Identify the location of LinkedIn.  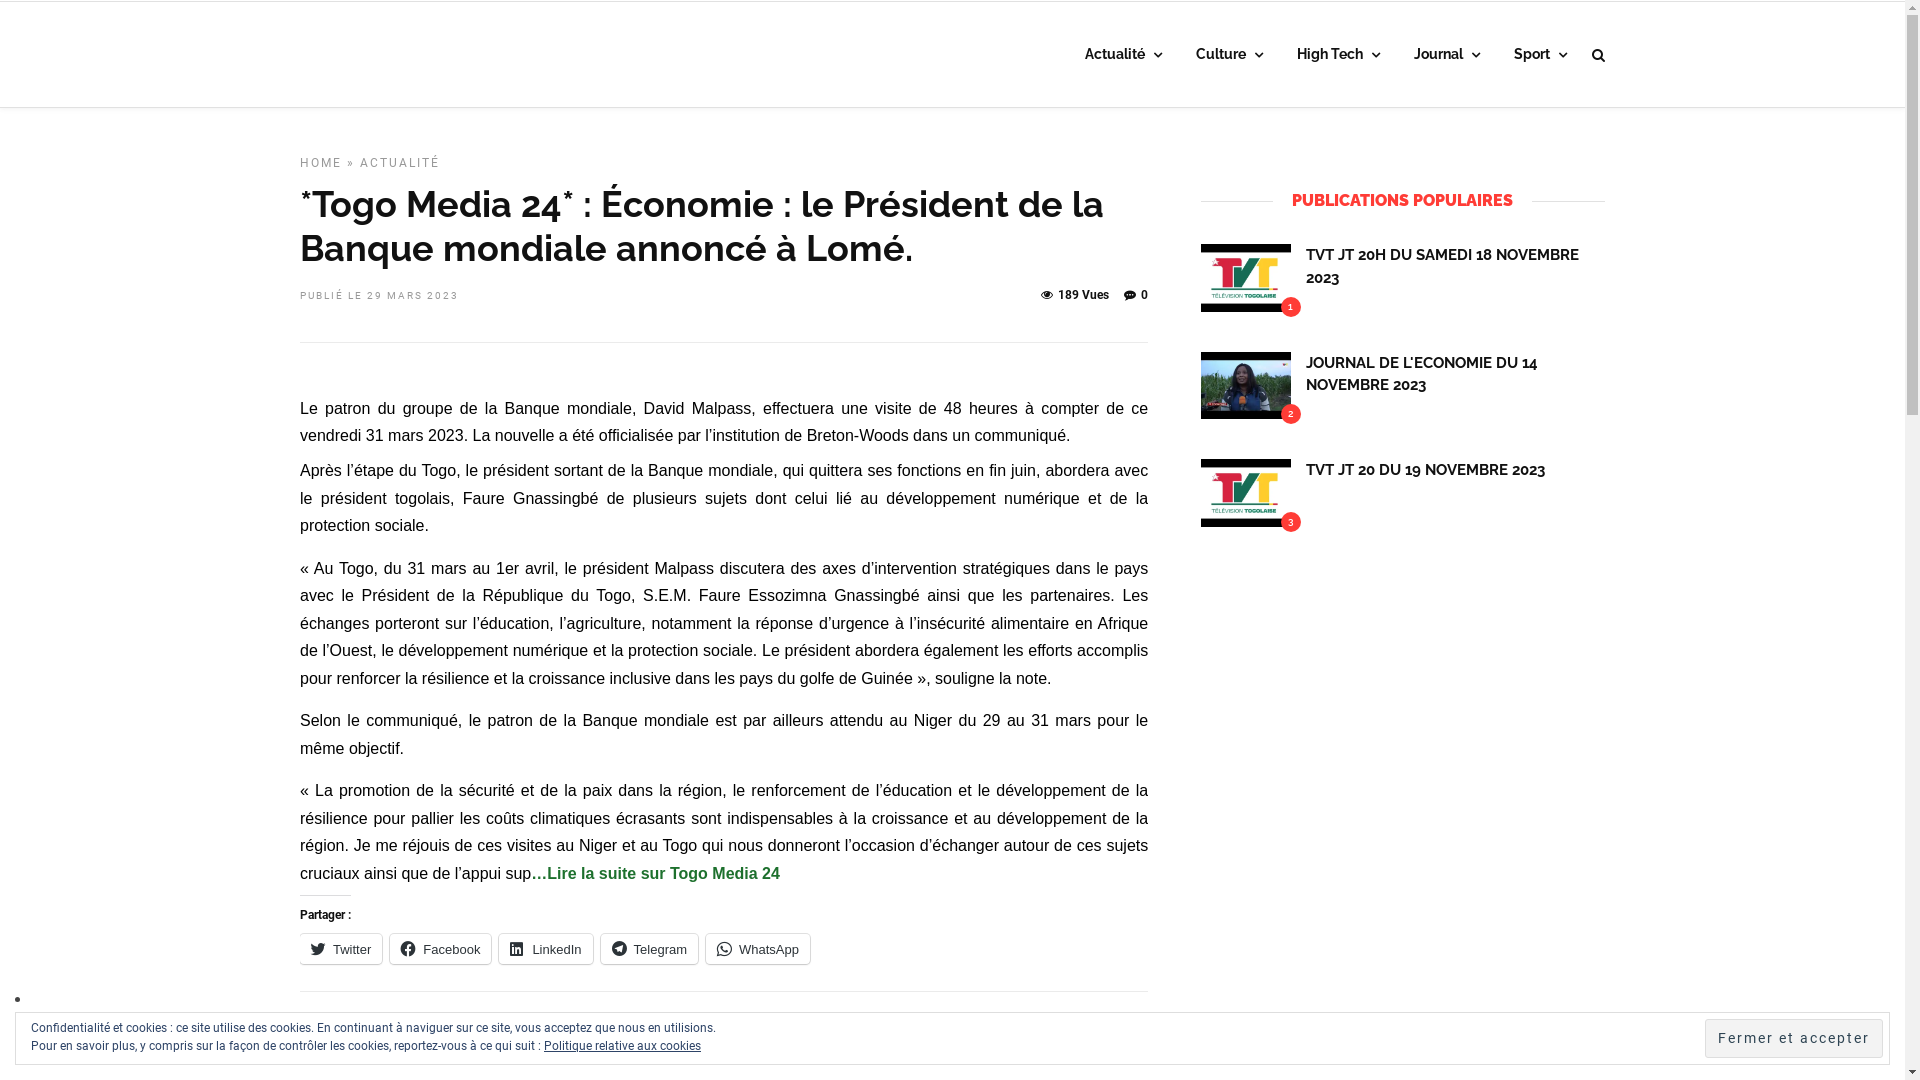
(546, 949).